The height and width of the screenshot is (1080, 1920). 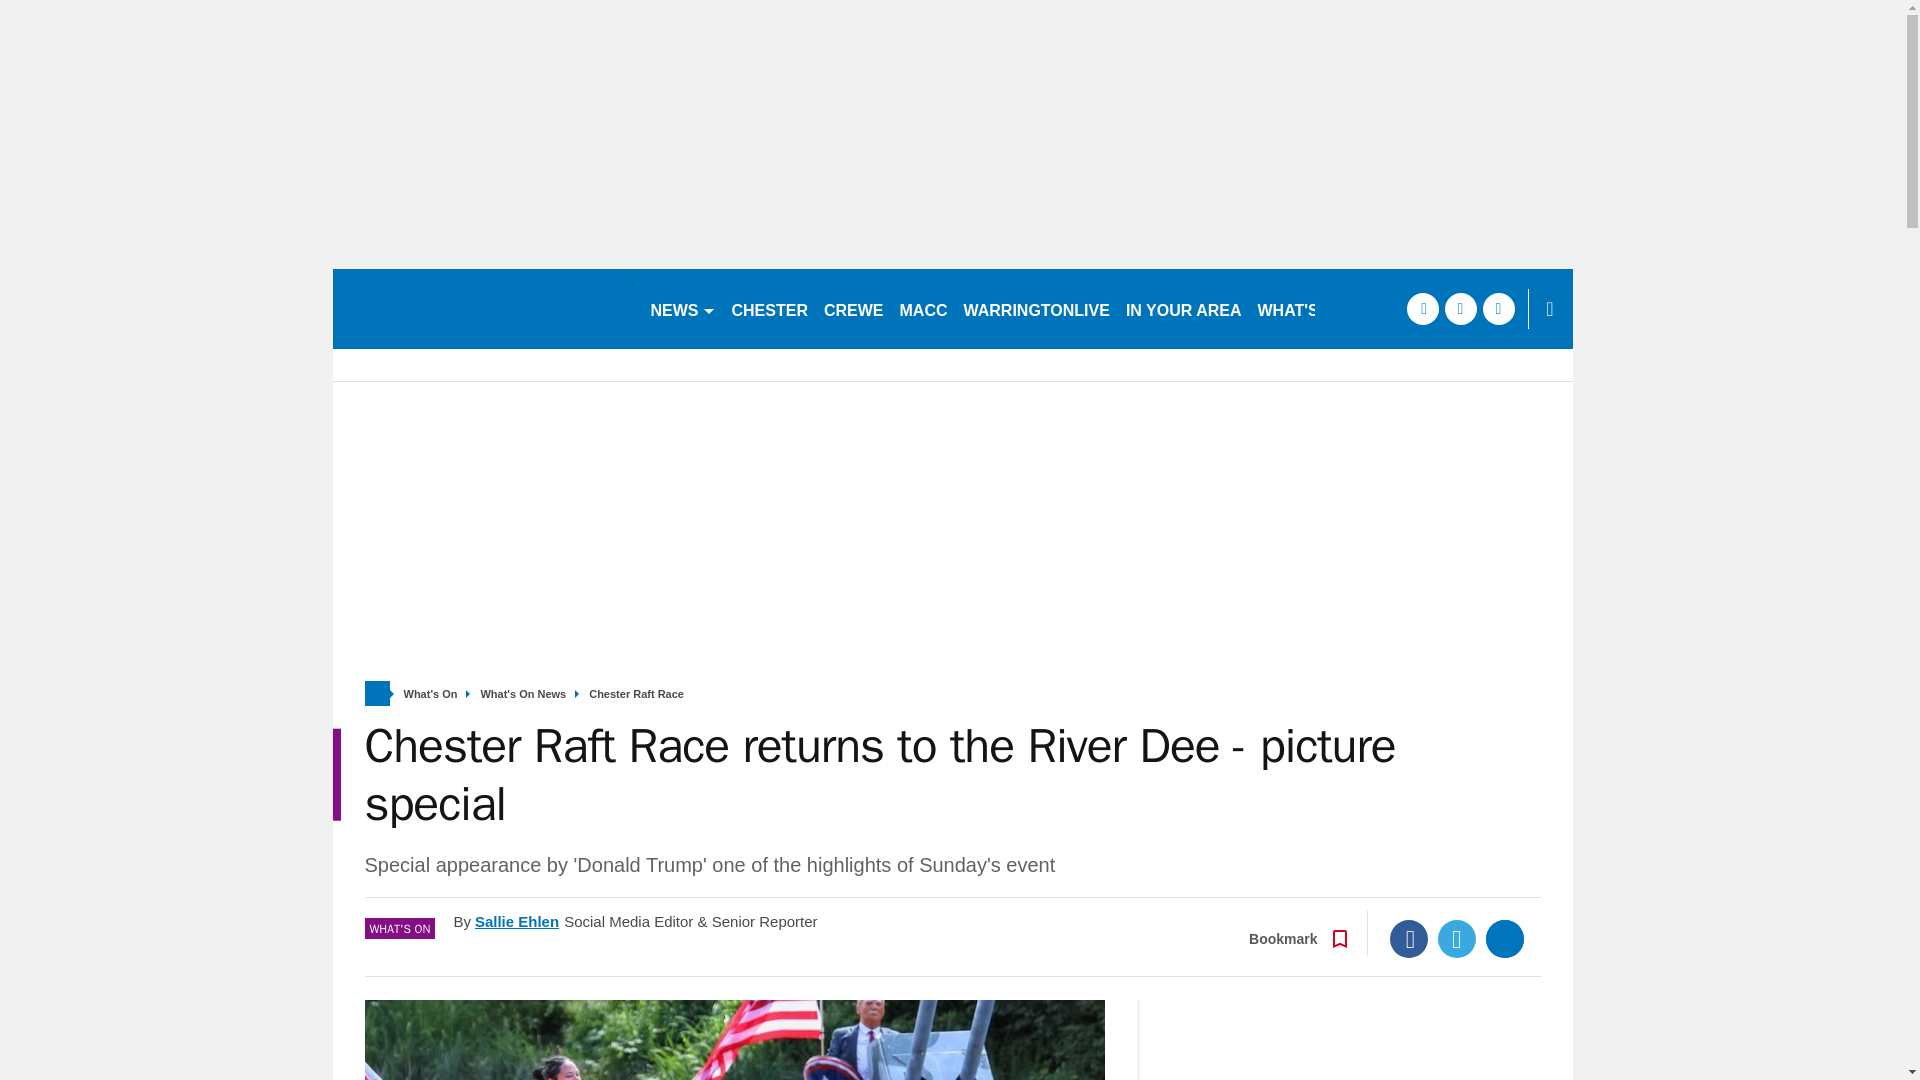 What do you see at coordinates (1498, 308) in the screenshot?
I see `instagram` at bounding box center [1498, 308].